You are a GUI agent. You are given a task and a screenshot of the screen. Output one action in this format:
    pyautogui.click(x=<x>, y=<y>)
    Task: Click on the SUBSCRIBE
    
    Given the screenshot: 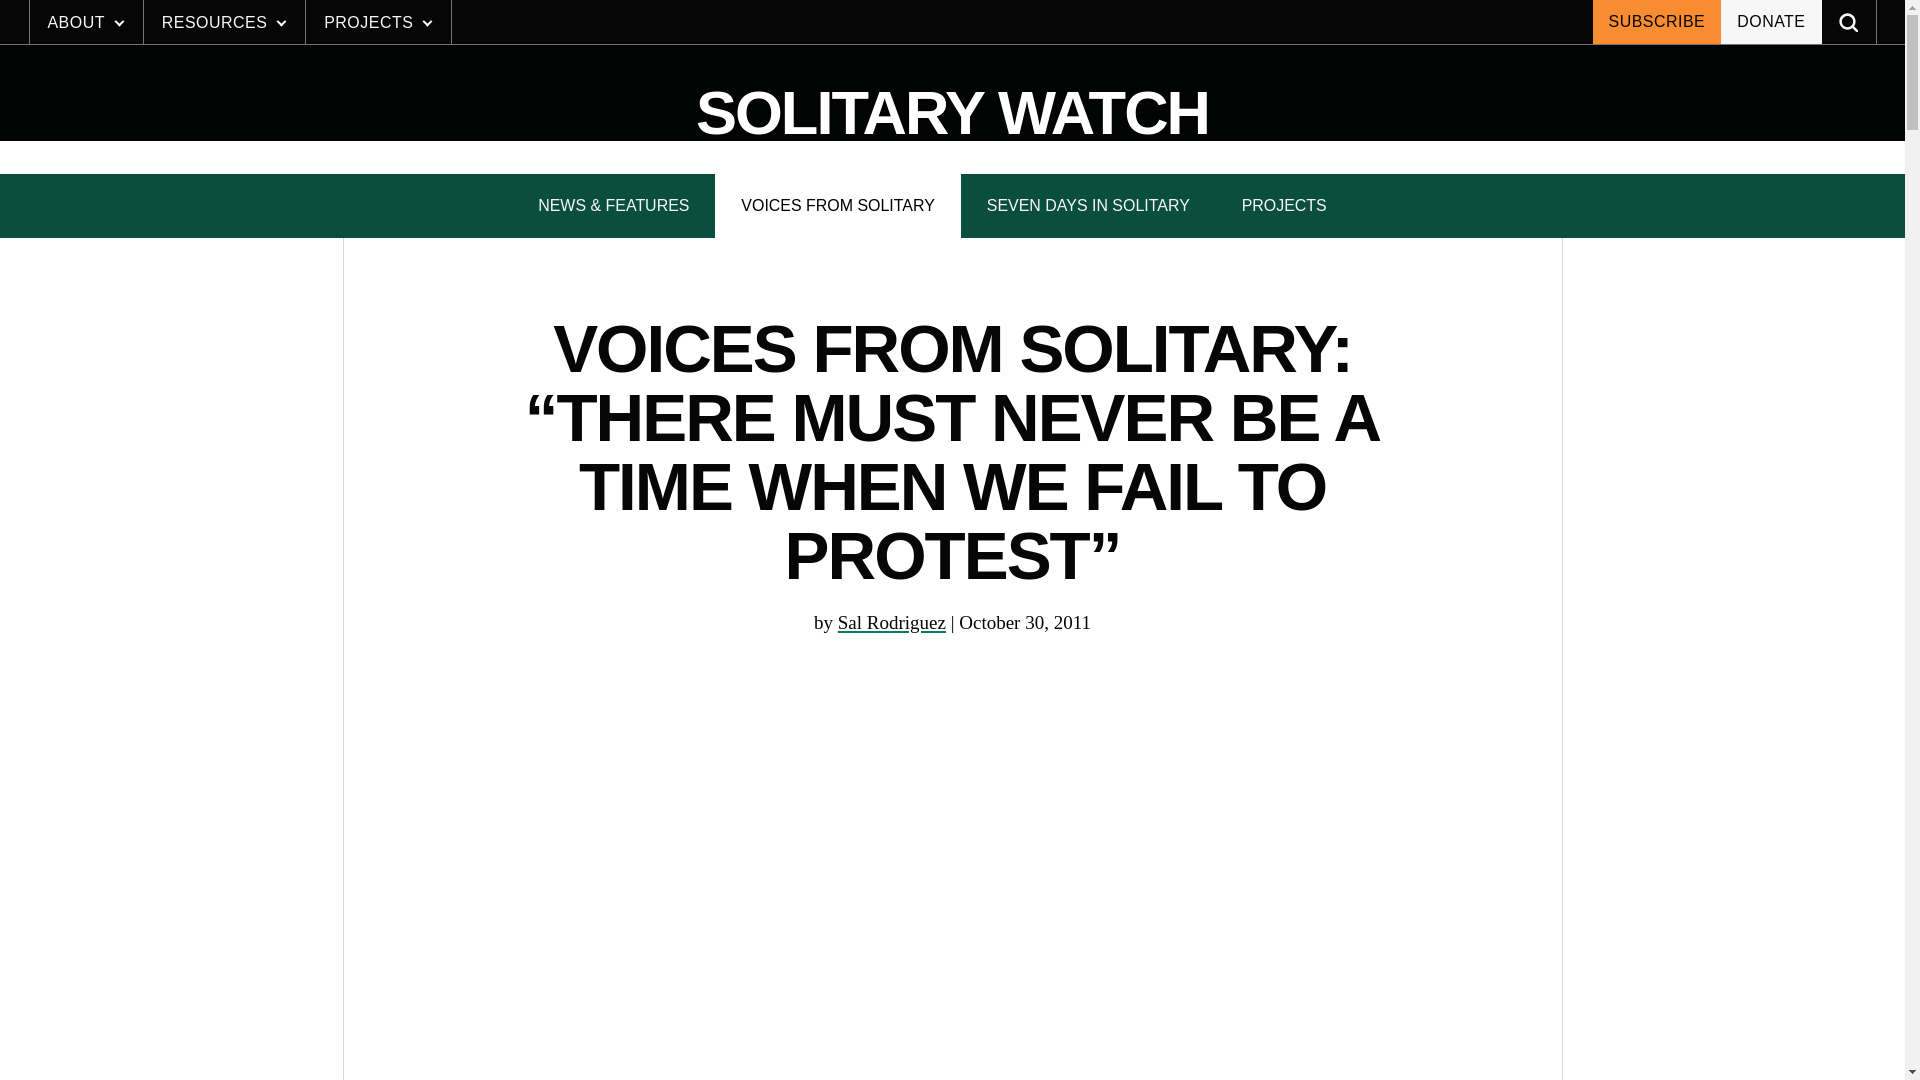 What is the action you would take?
    pyautogui.click(x=1656, y=22)
    